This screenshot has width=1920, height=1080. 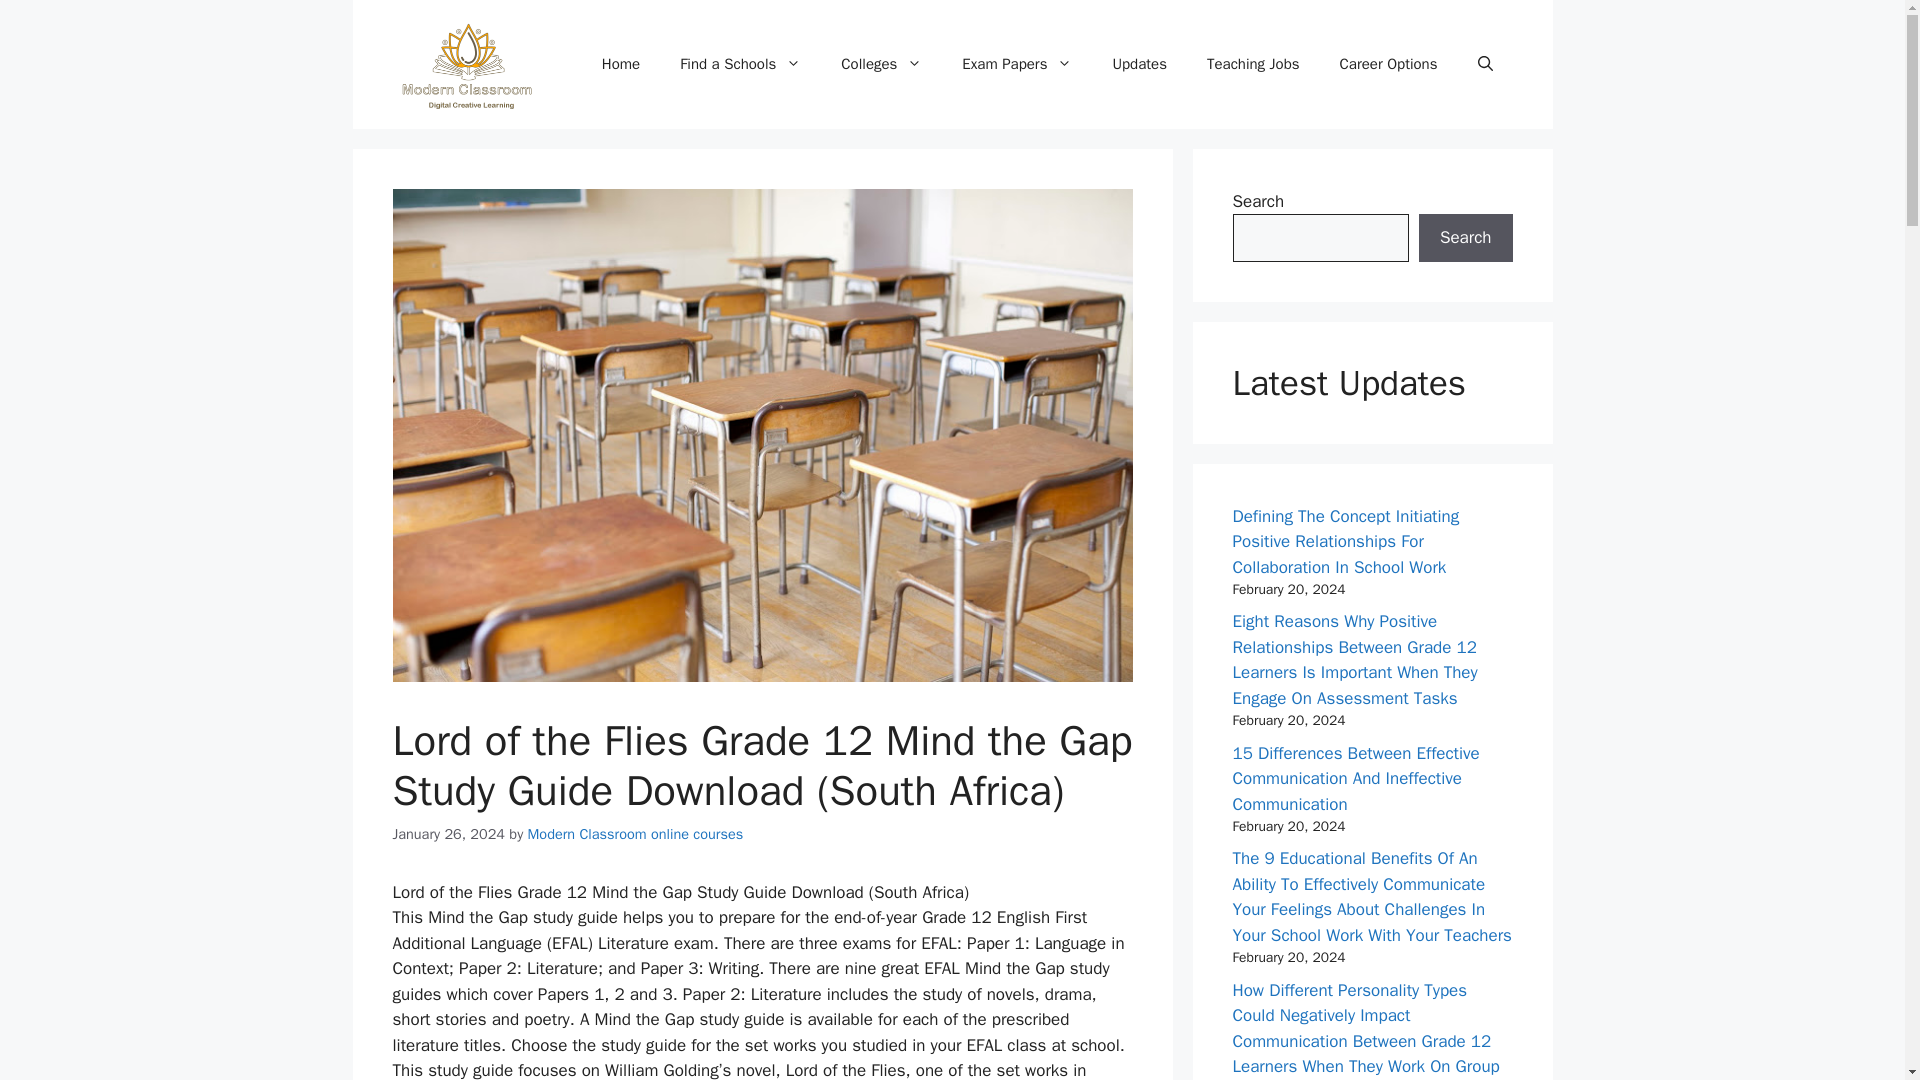 What do you see at coordinates (882, 63) in the screenshot?
I see `Colleges` at bounding box center [882, 63].